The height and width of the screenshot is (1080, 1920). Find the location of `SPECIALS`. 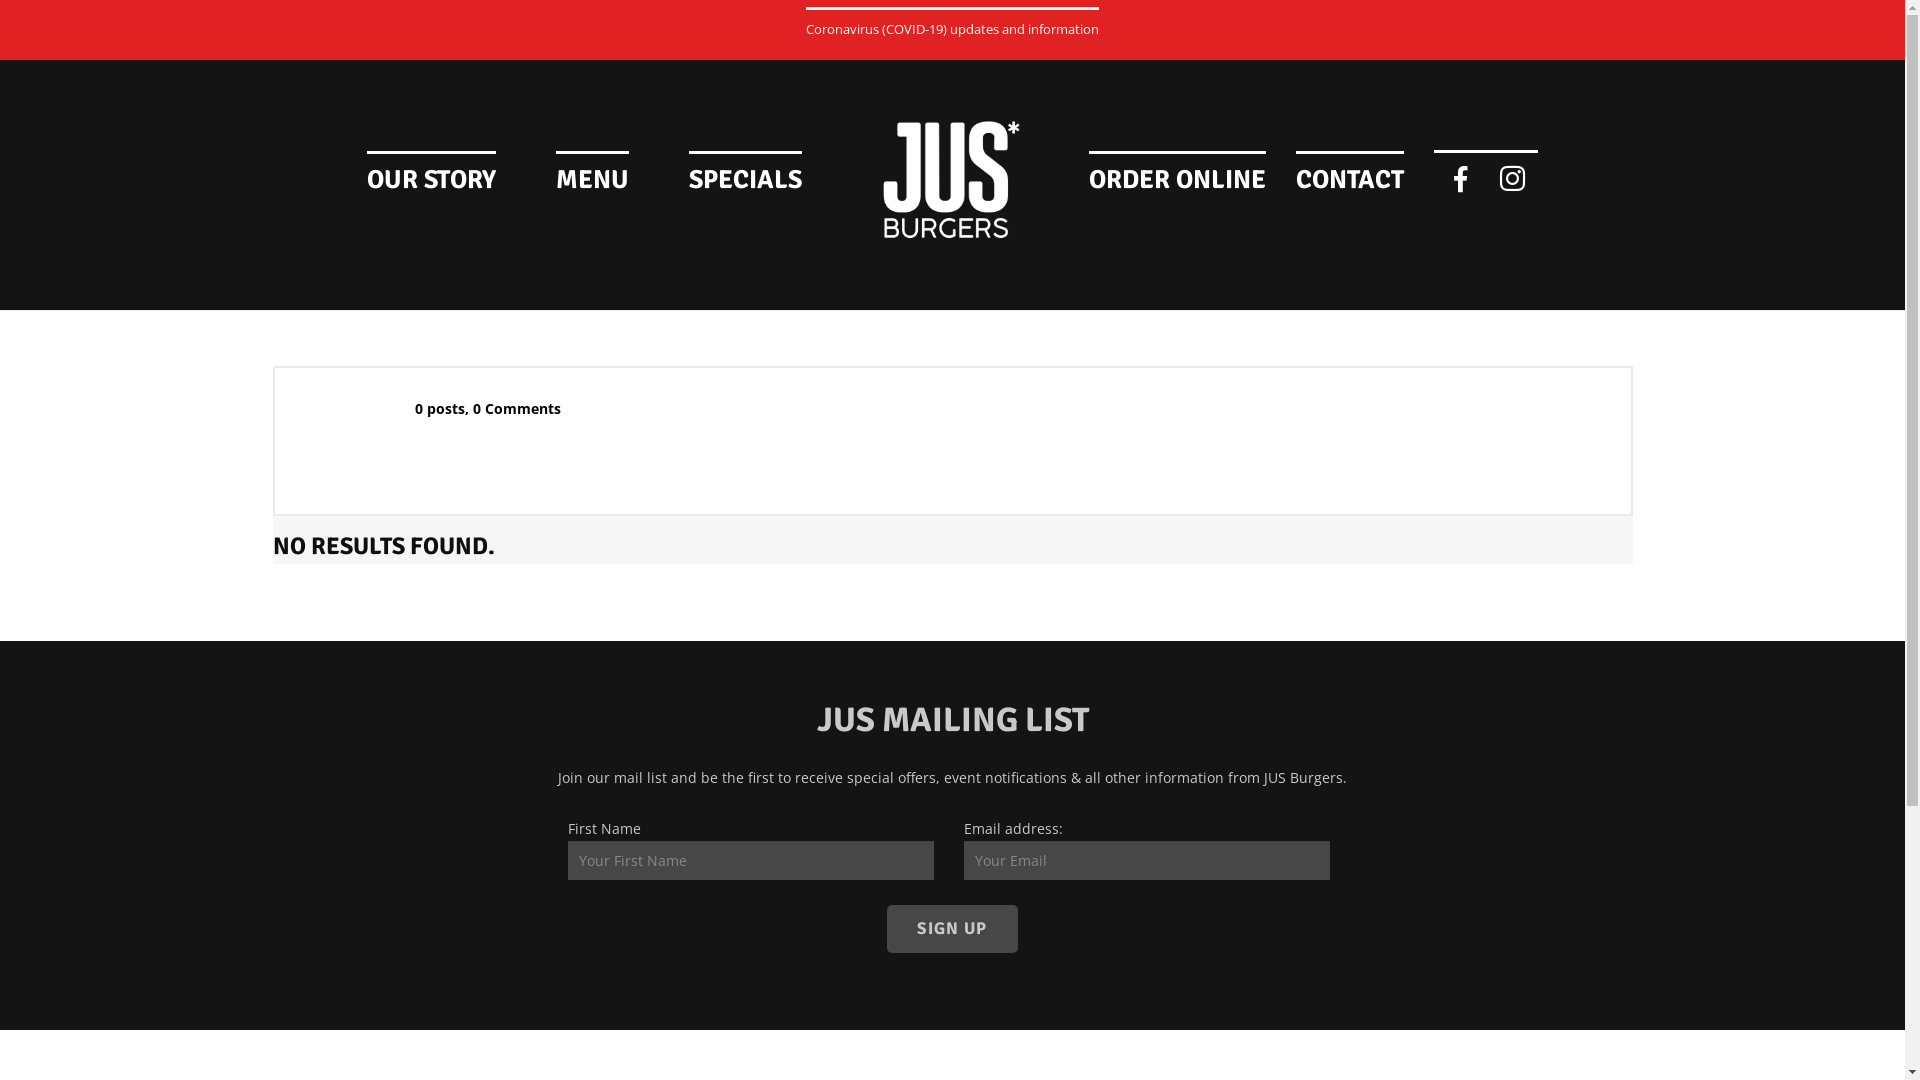

SPECIALS is located at coordinates (746, 174).